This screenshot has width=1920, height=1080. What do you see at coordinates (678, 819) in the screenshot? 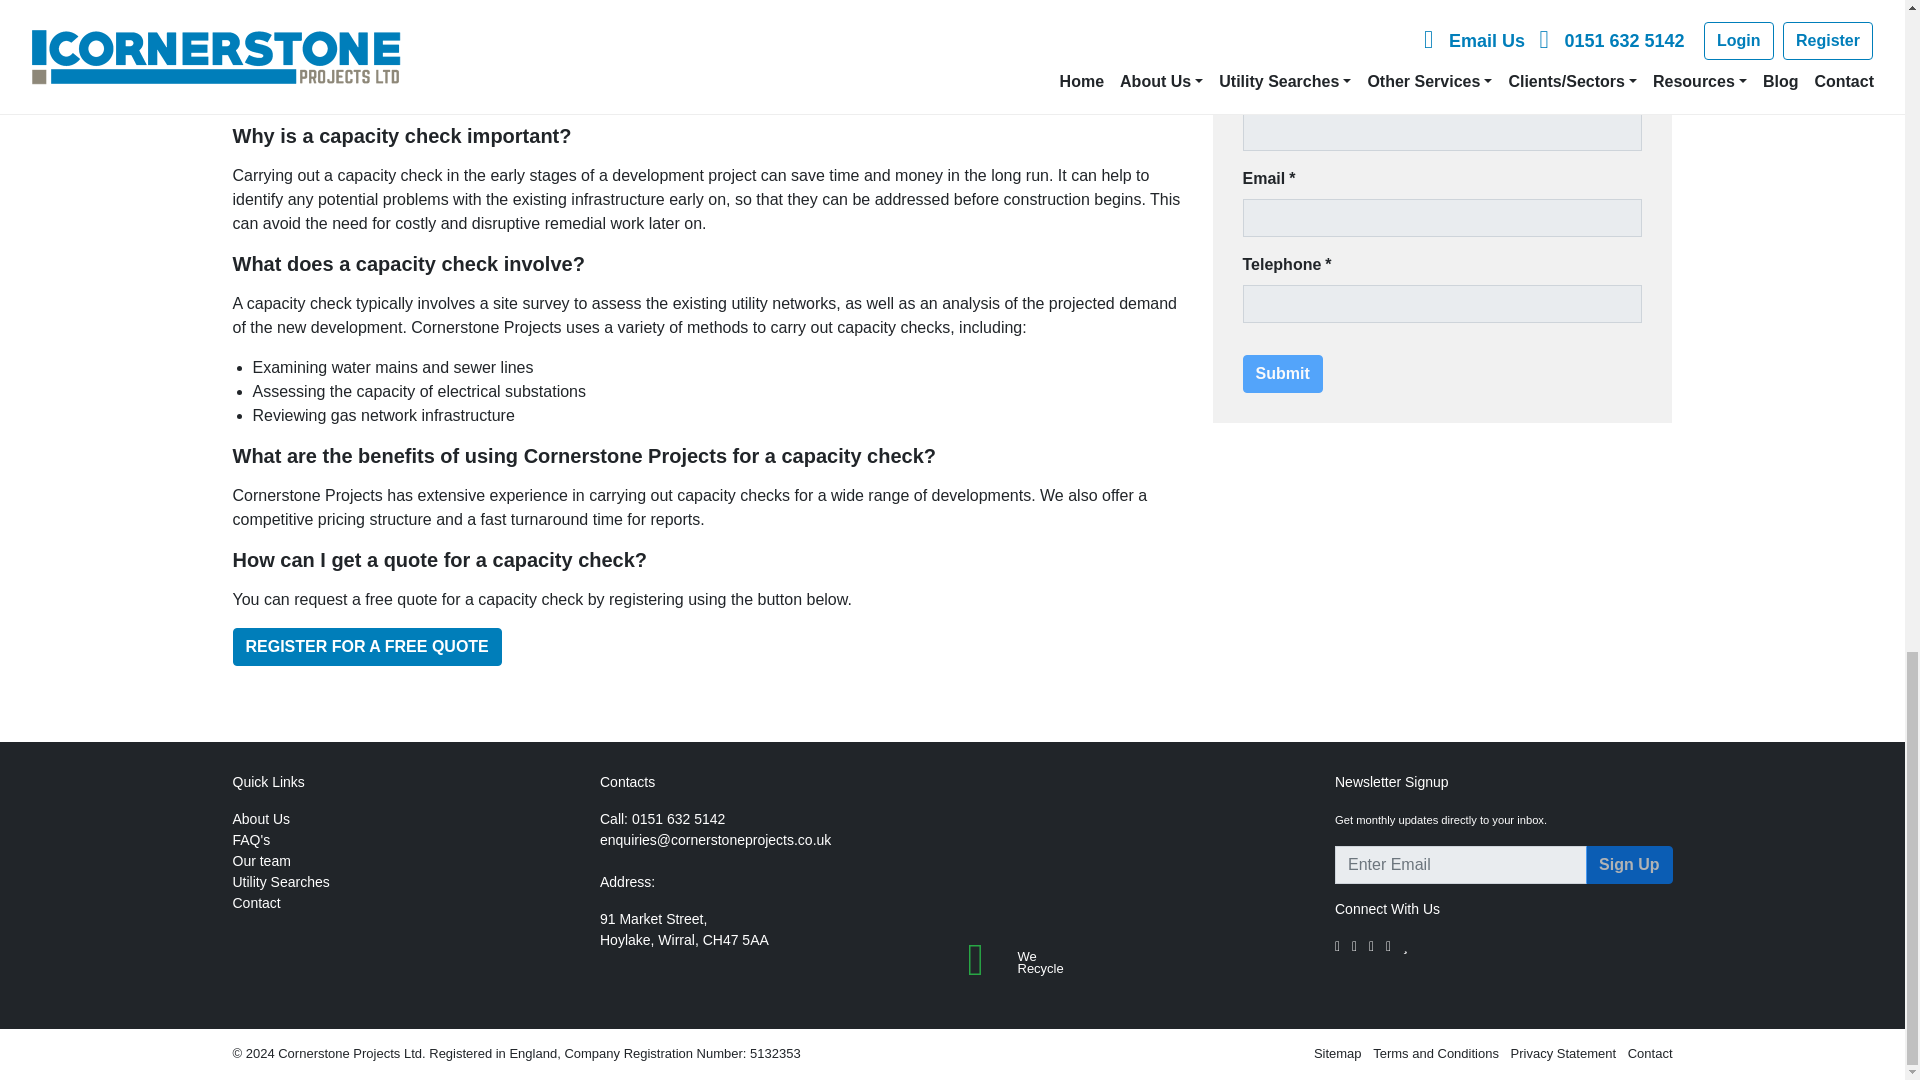
I see `0151 632 5142` at bounding box center [678, 819].